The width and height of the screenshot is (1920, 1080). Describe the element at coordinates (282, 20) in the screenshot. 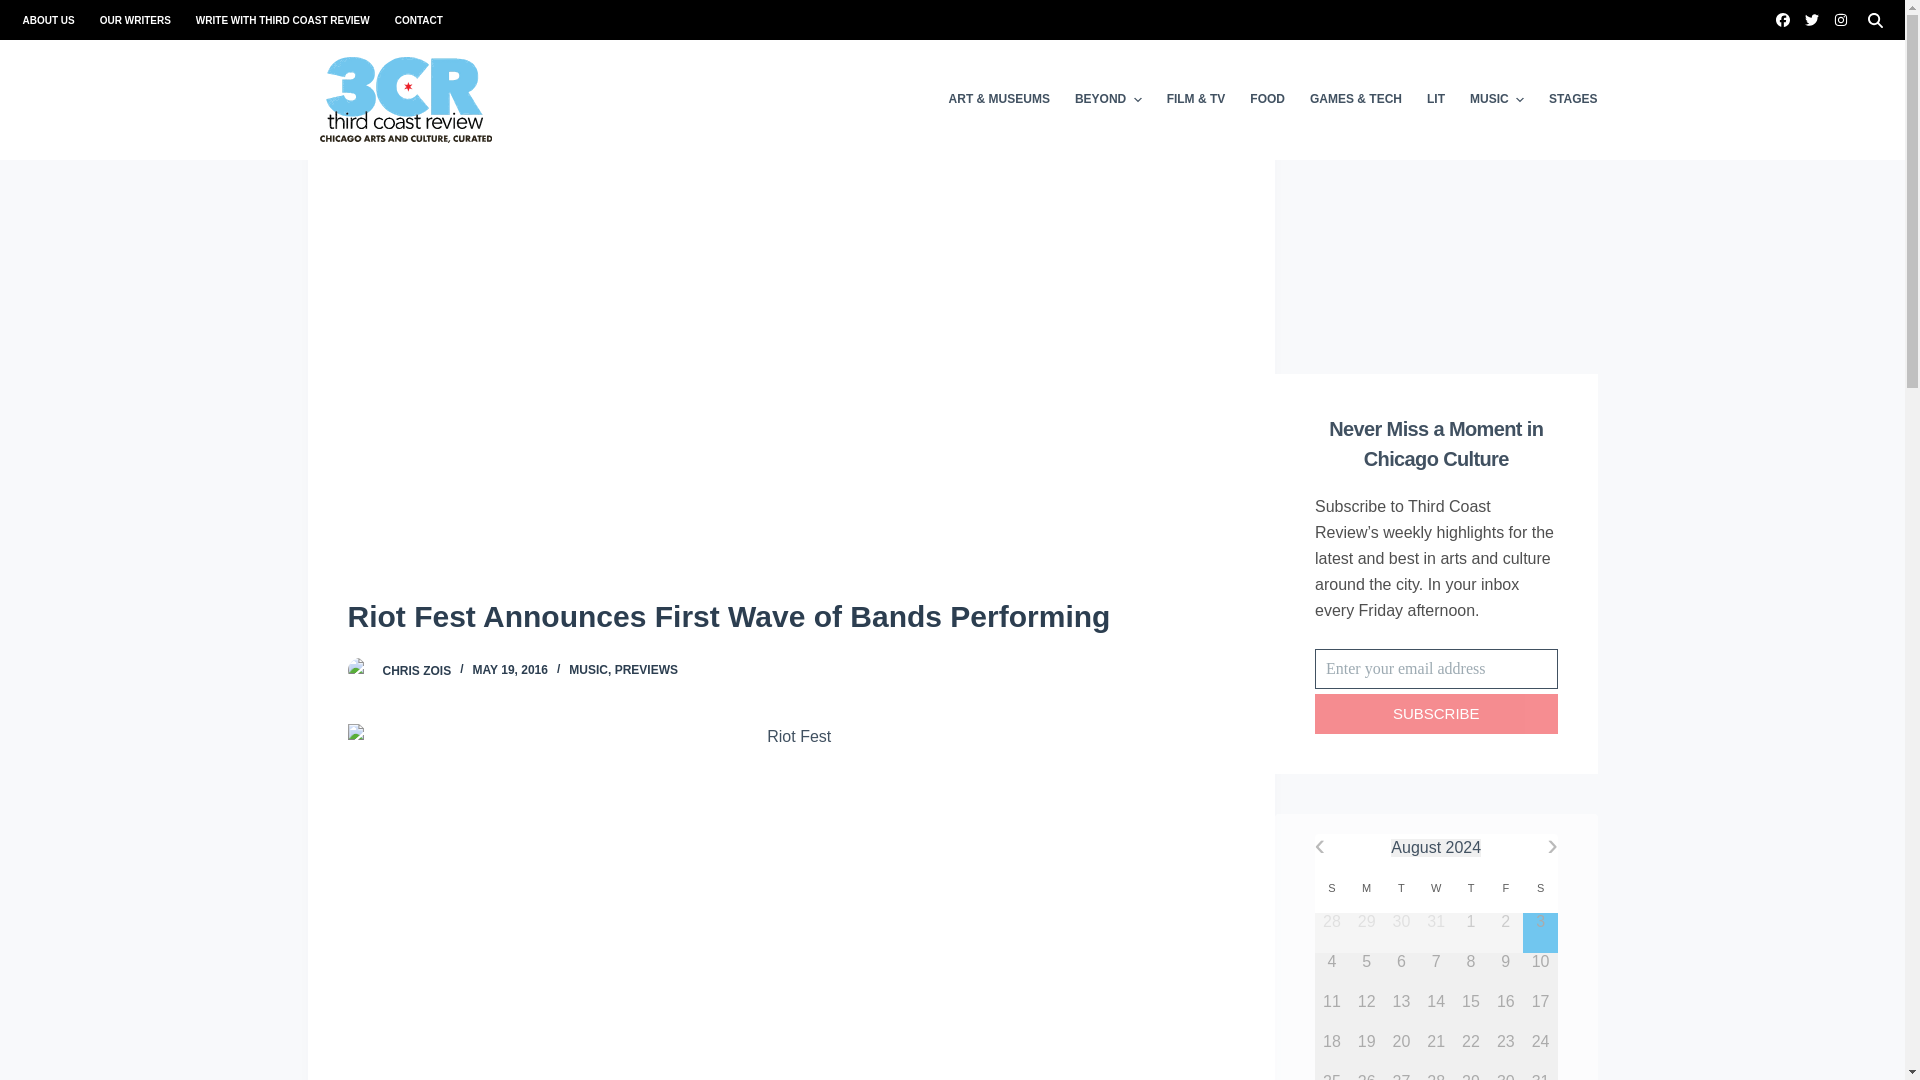

I see `WRITE WITH THIRD COAST REVIEW` at that location.